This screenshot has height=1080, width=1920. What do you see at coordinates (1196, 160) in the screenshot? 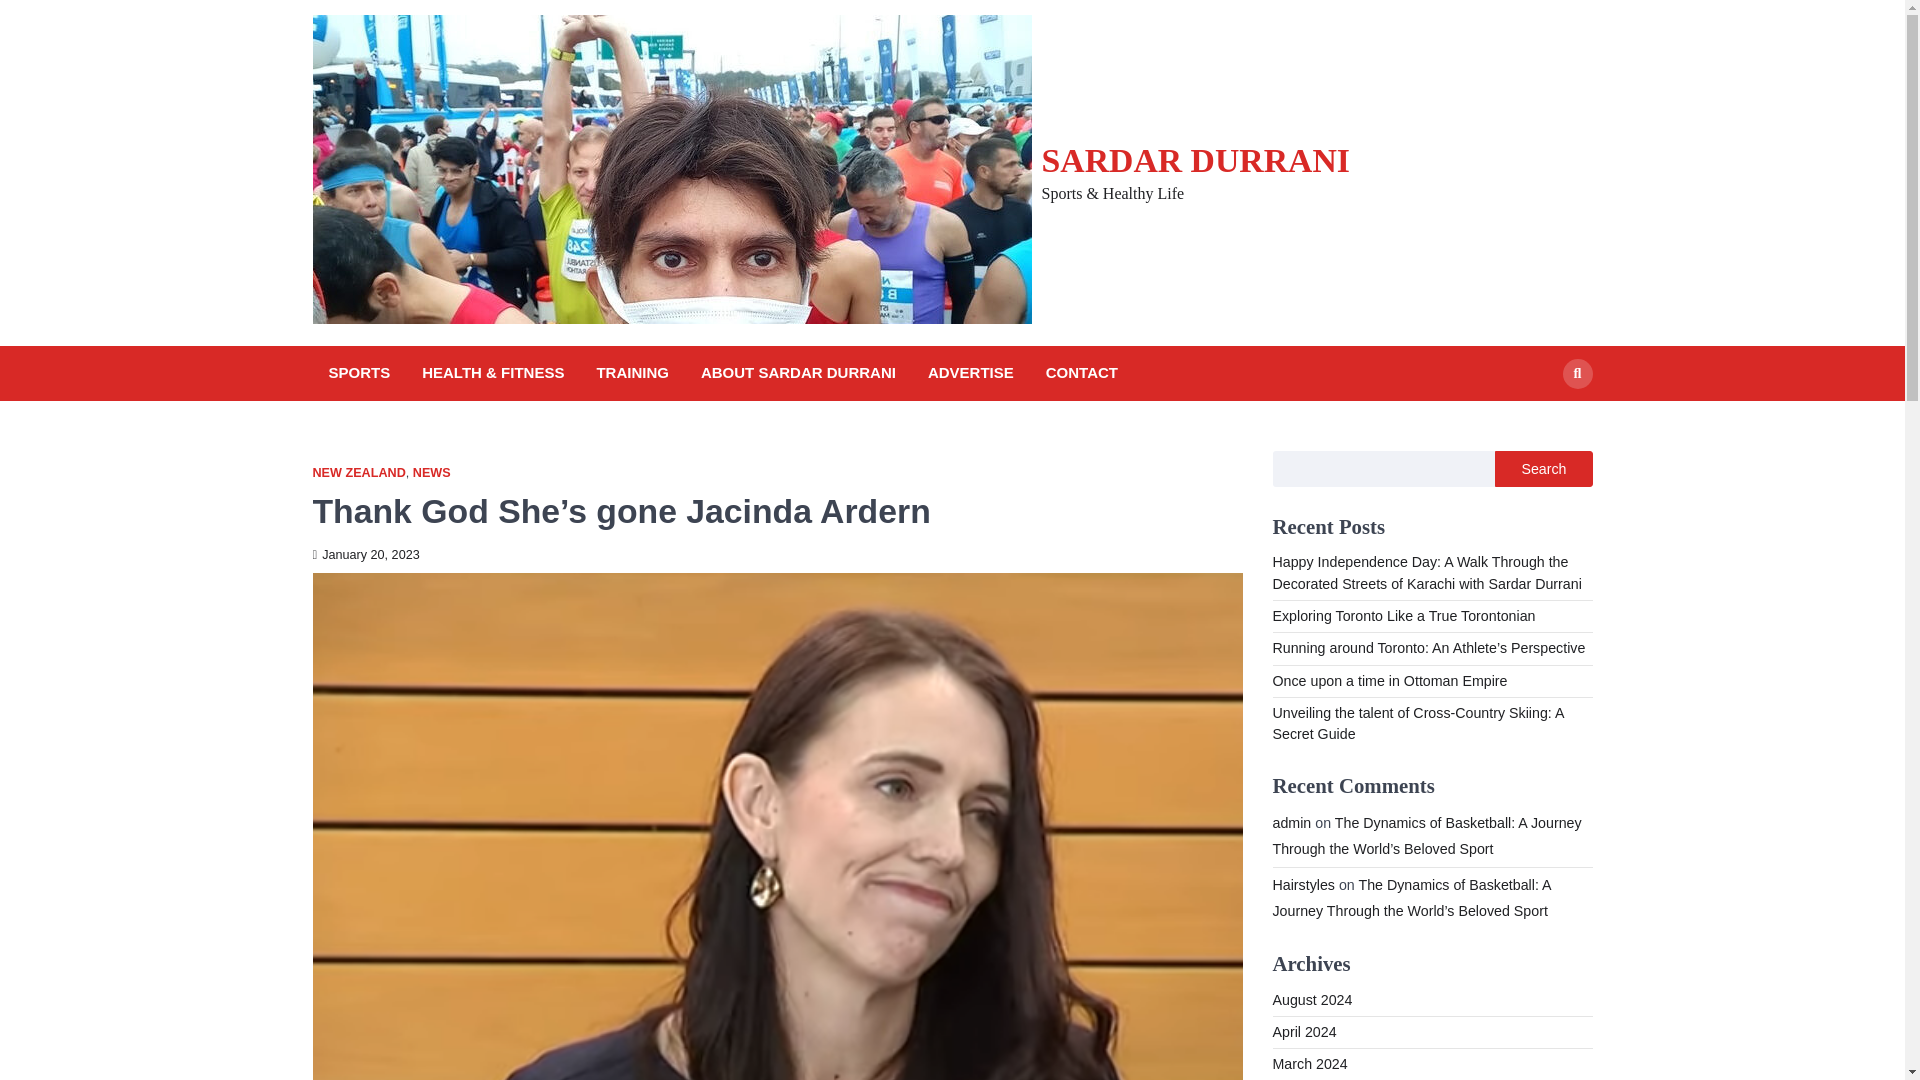
I see `SARDAR DURRANI` at bounding box center [1196, 160].